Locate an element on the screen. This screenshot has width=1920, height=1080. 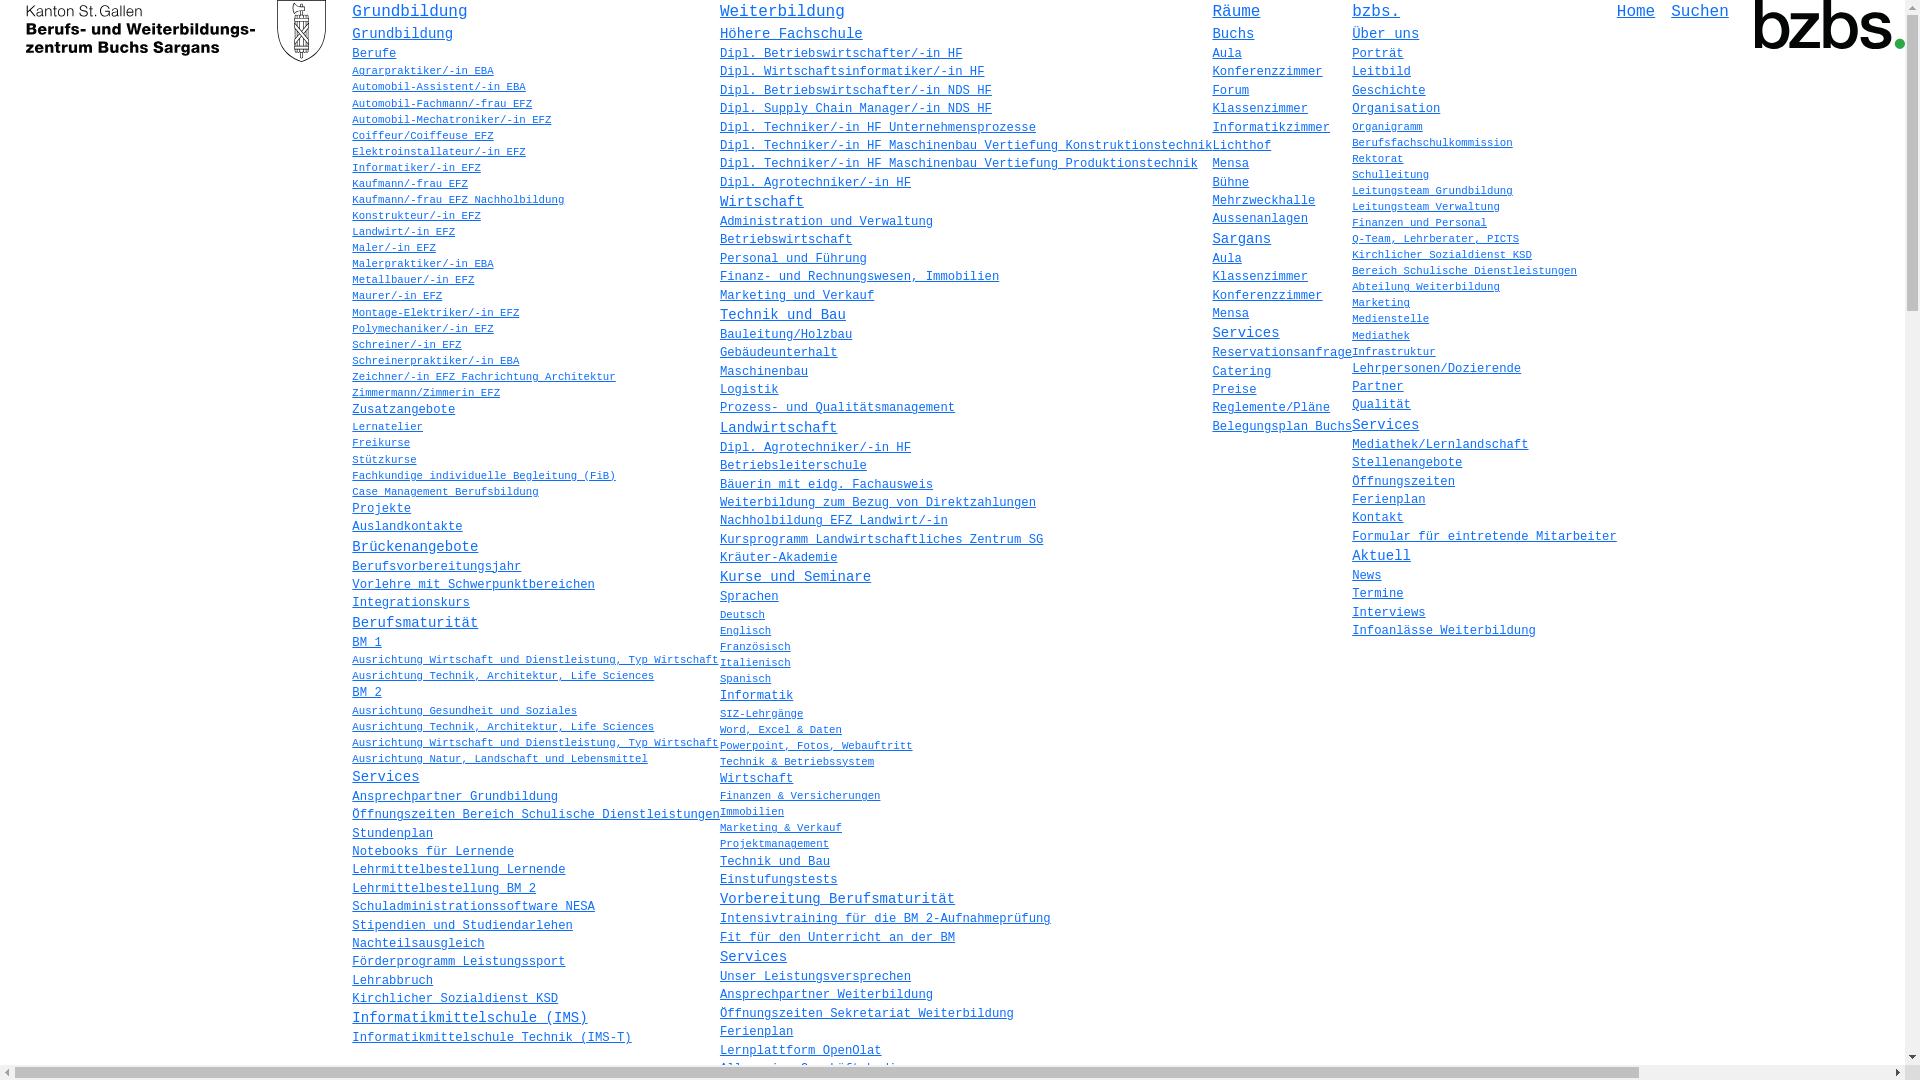
Services is located at coordinates (1246, 333).